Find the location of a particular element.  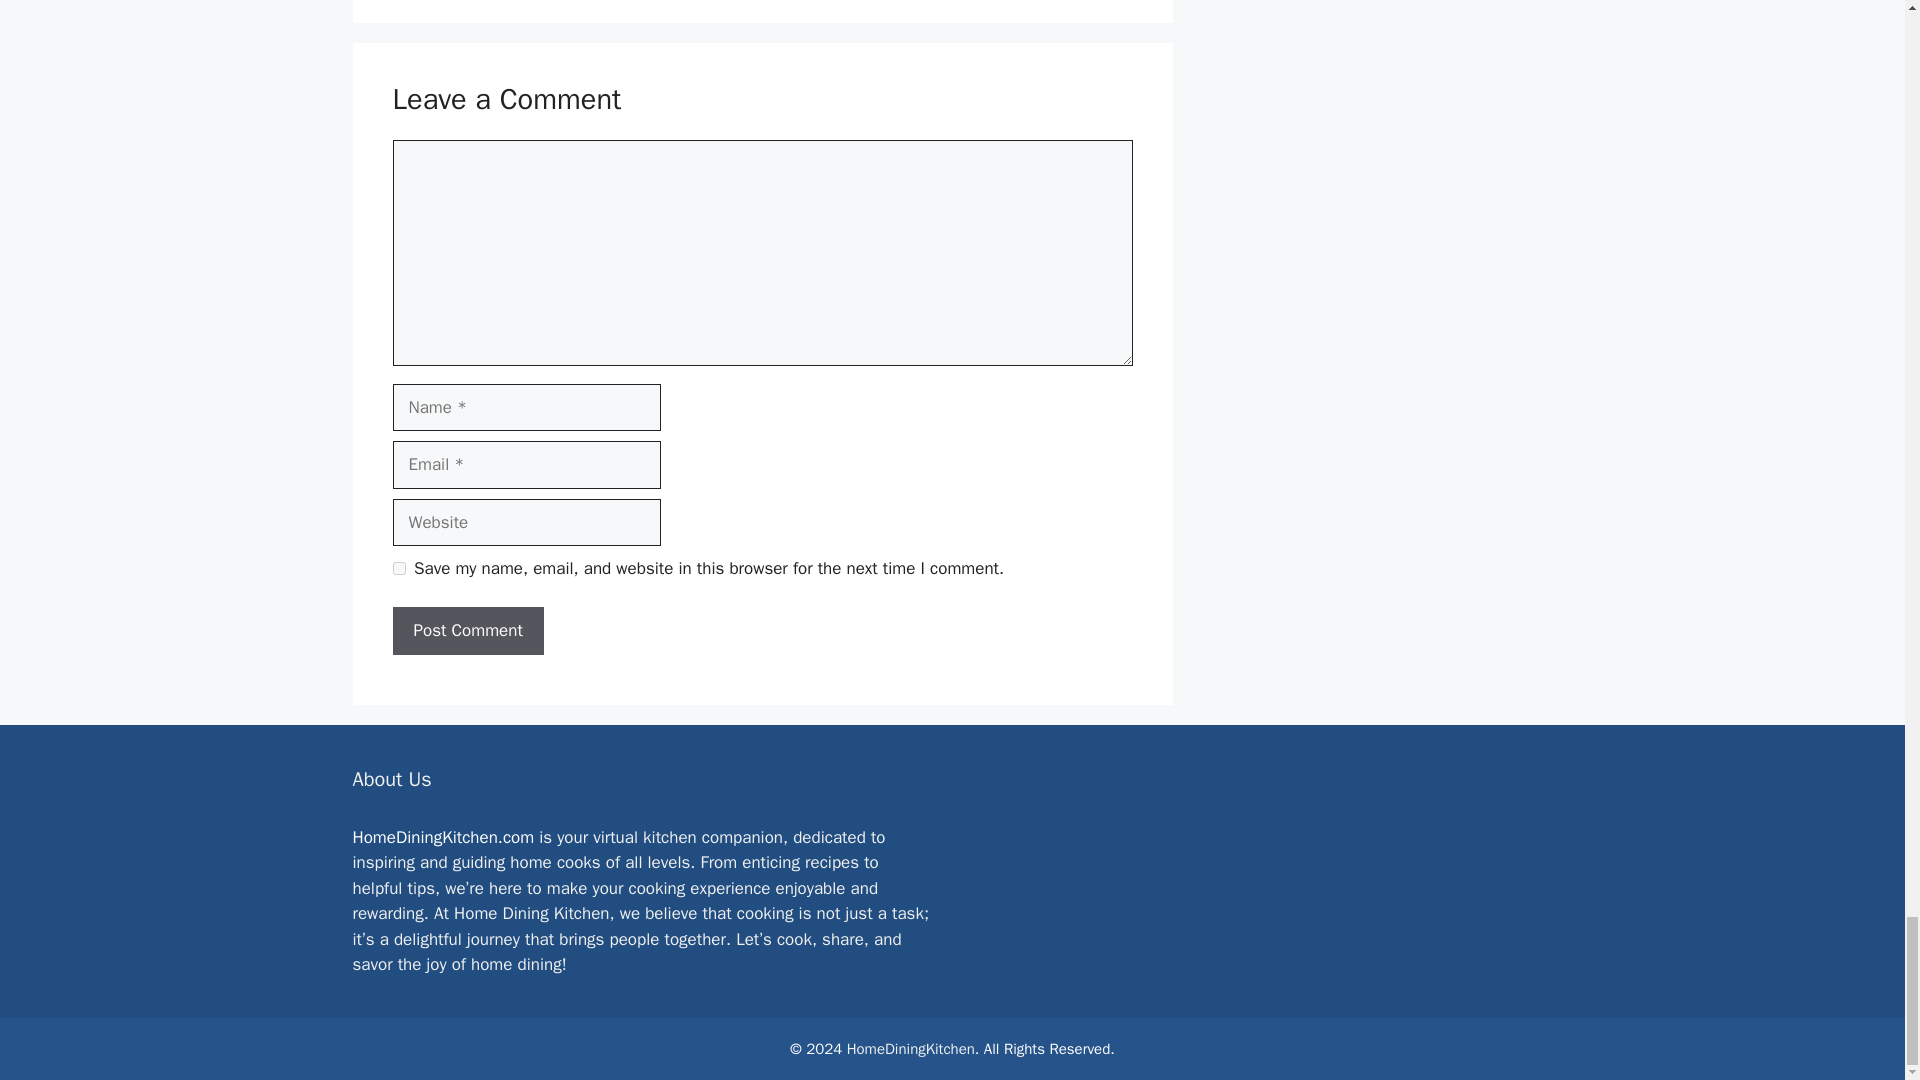

Post Comment is located at coordinates (467, 630).